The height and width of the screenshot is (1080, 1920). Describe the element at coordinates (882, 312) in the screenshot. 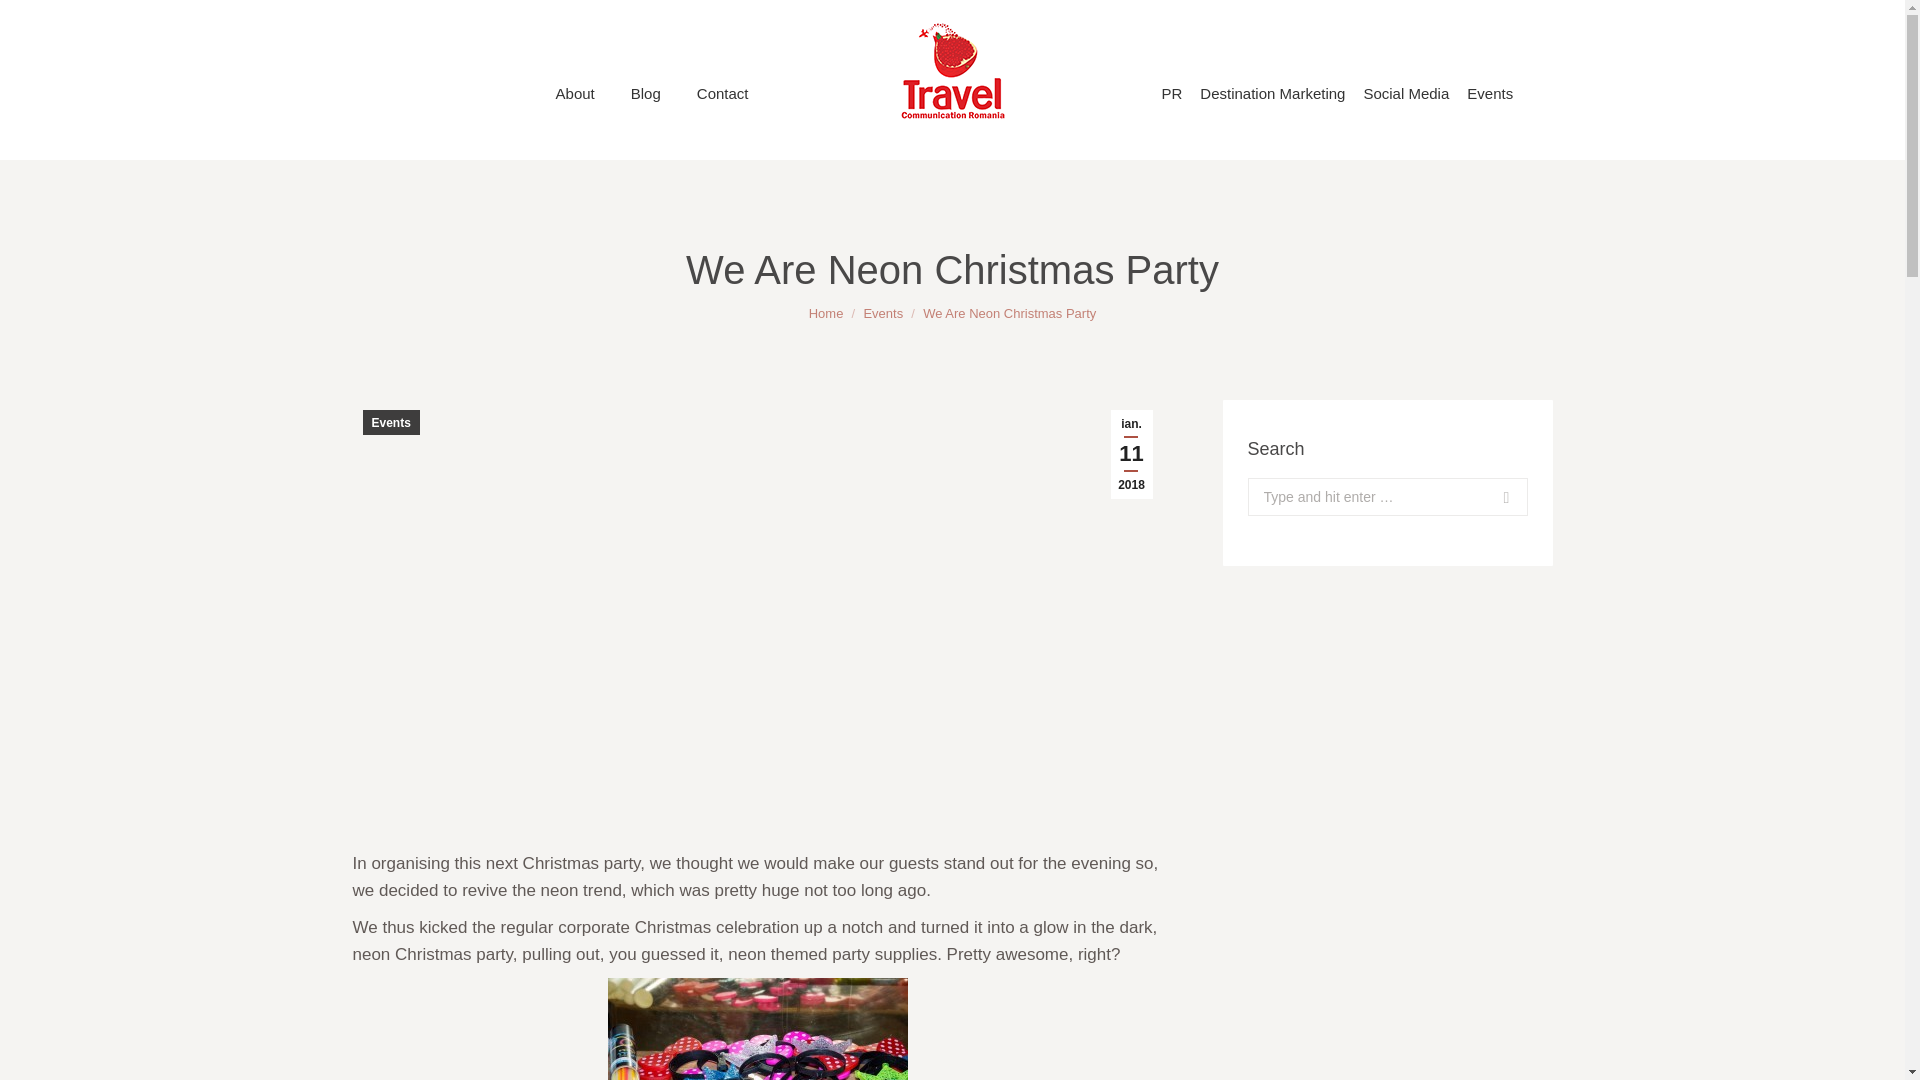

I see `Events` at that location.